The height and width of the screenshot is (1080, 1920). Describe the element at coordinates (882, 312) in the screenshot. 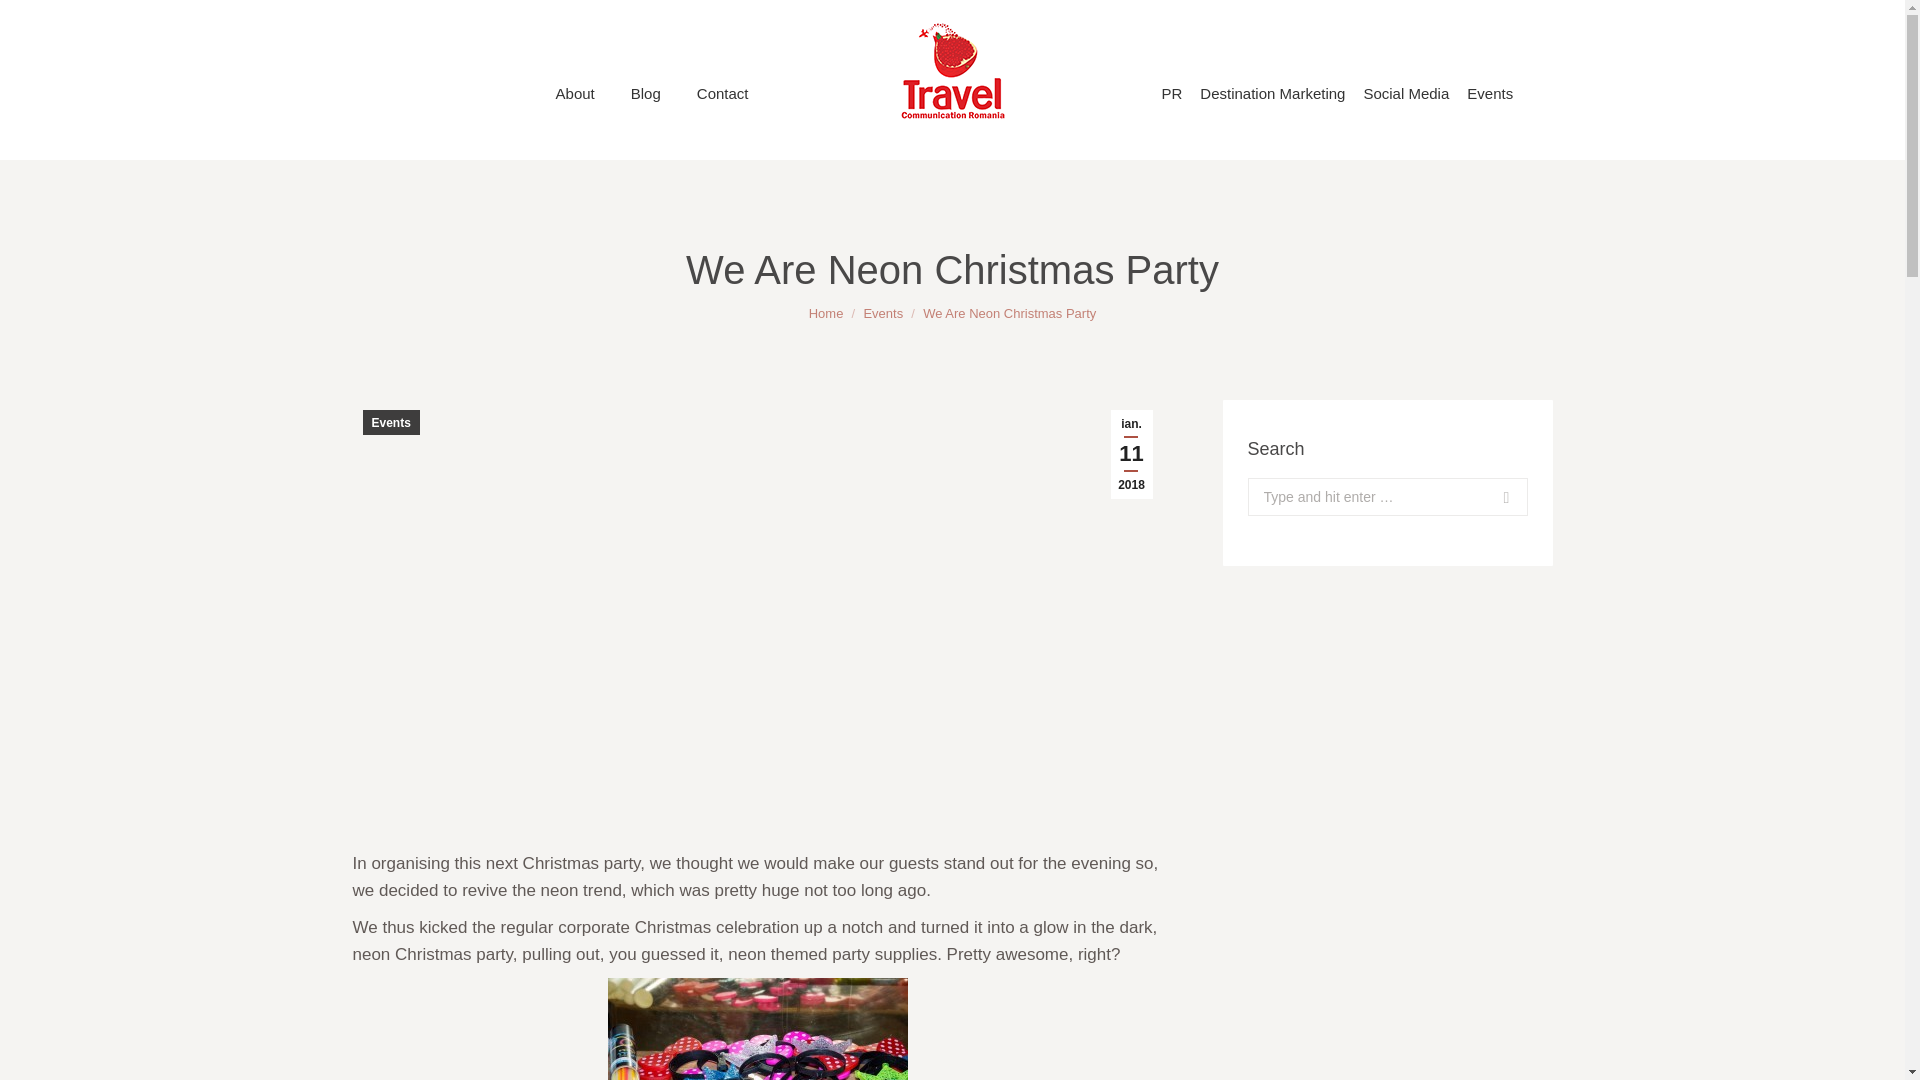

I see `Events` at that location.